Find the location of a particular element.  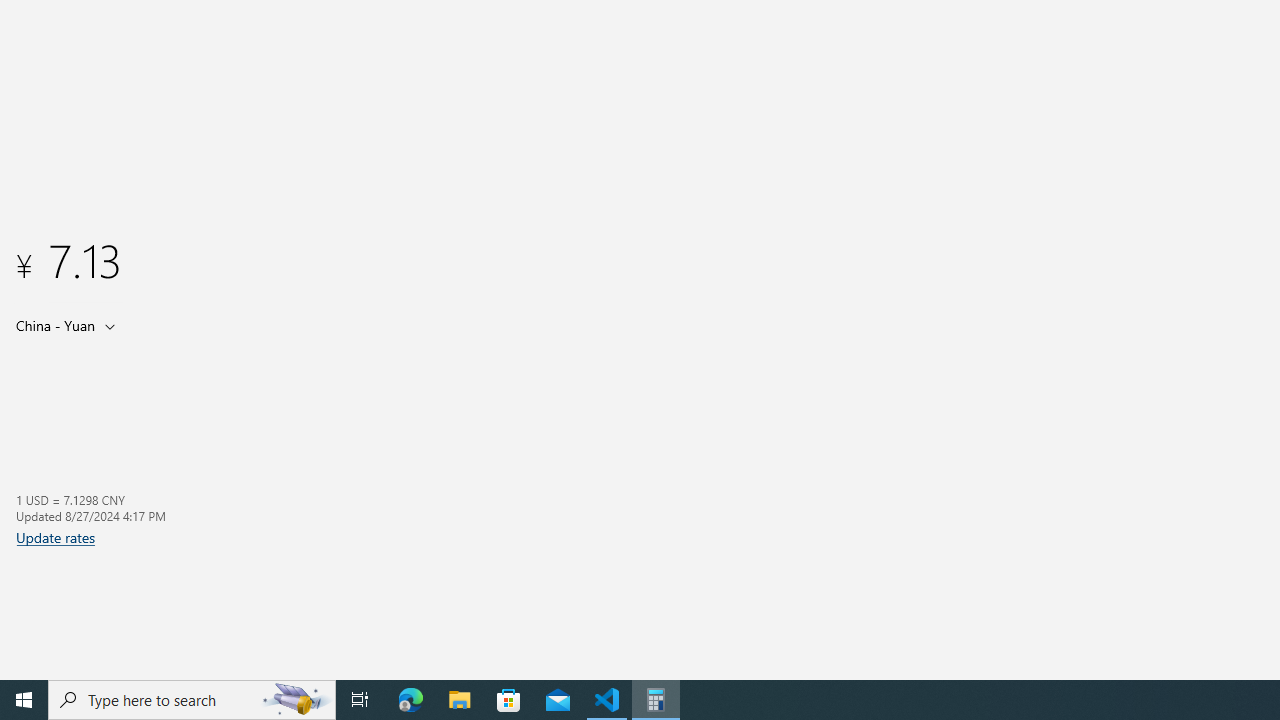

China Yuan is located at coordinates (54, 325).